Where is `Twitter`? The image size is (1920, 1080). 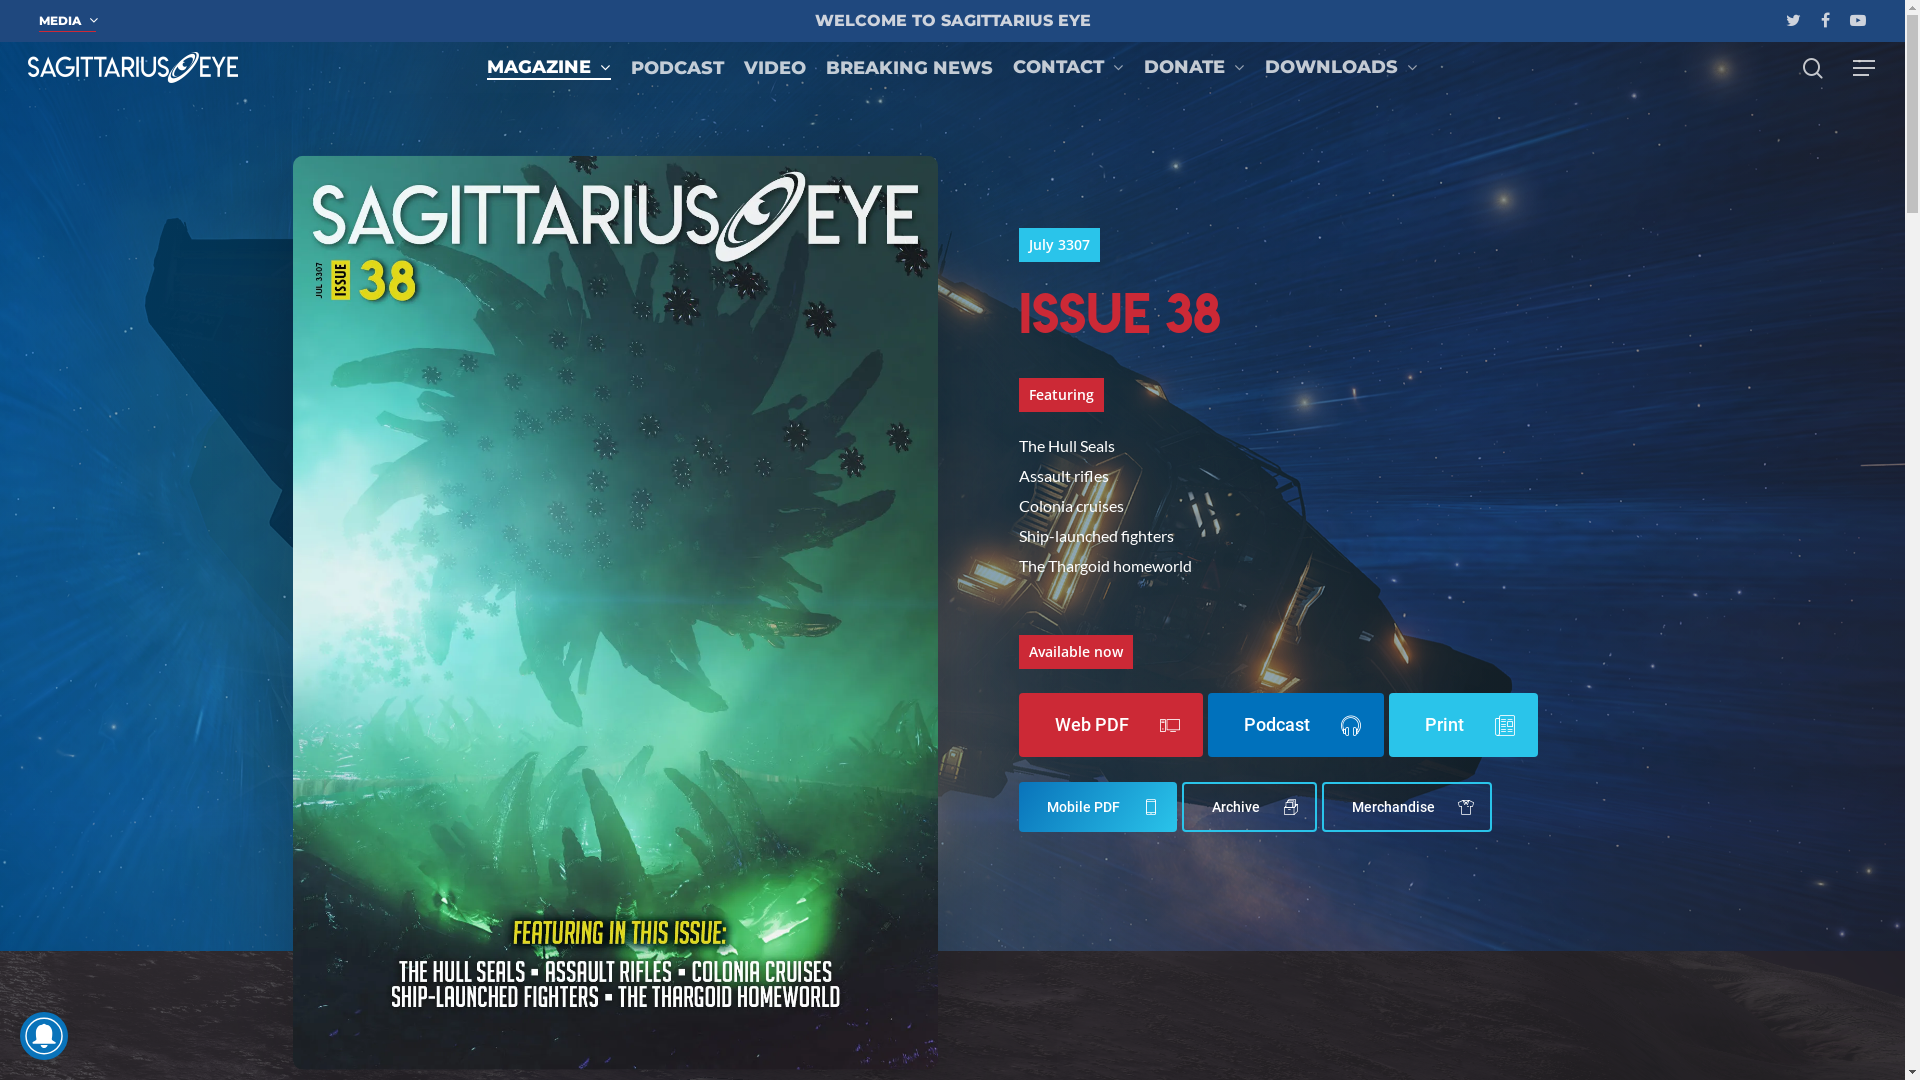 Twitter is located at coordinates (1194, 806).